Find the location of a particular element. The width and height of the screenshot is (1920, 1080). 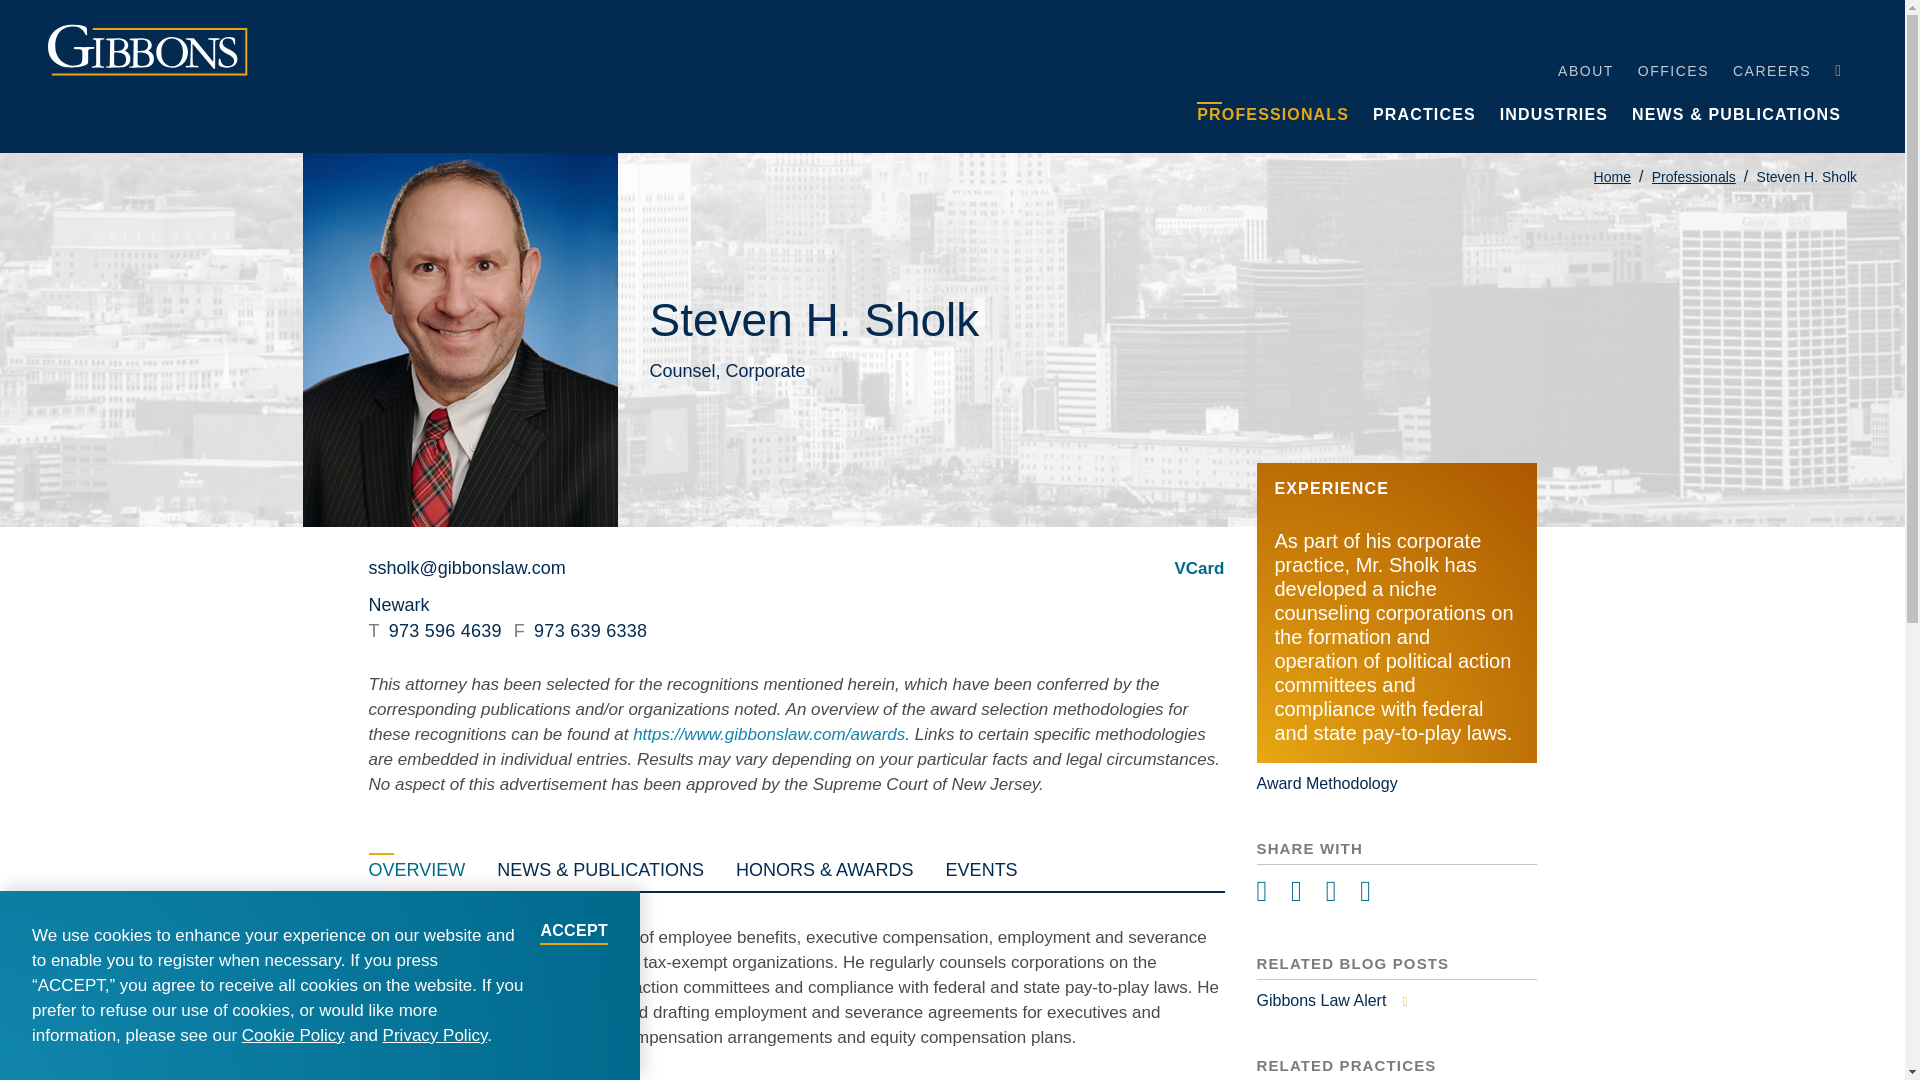

EVENTS is located at coordinates (982, 866).